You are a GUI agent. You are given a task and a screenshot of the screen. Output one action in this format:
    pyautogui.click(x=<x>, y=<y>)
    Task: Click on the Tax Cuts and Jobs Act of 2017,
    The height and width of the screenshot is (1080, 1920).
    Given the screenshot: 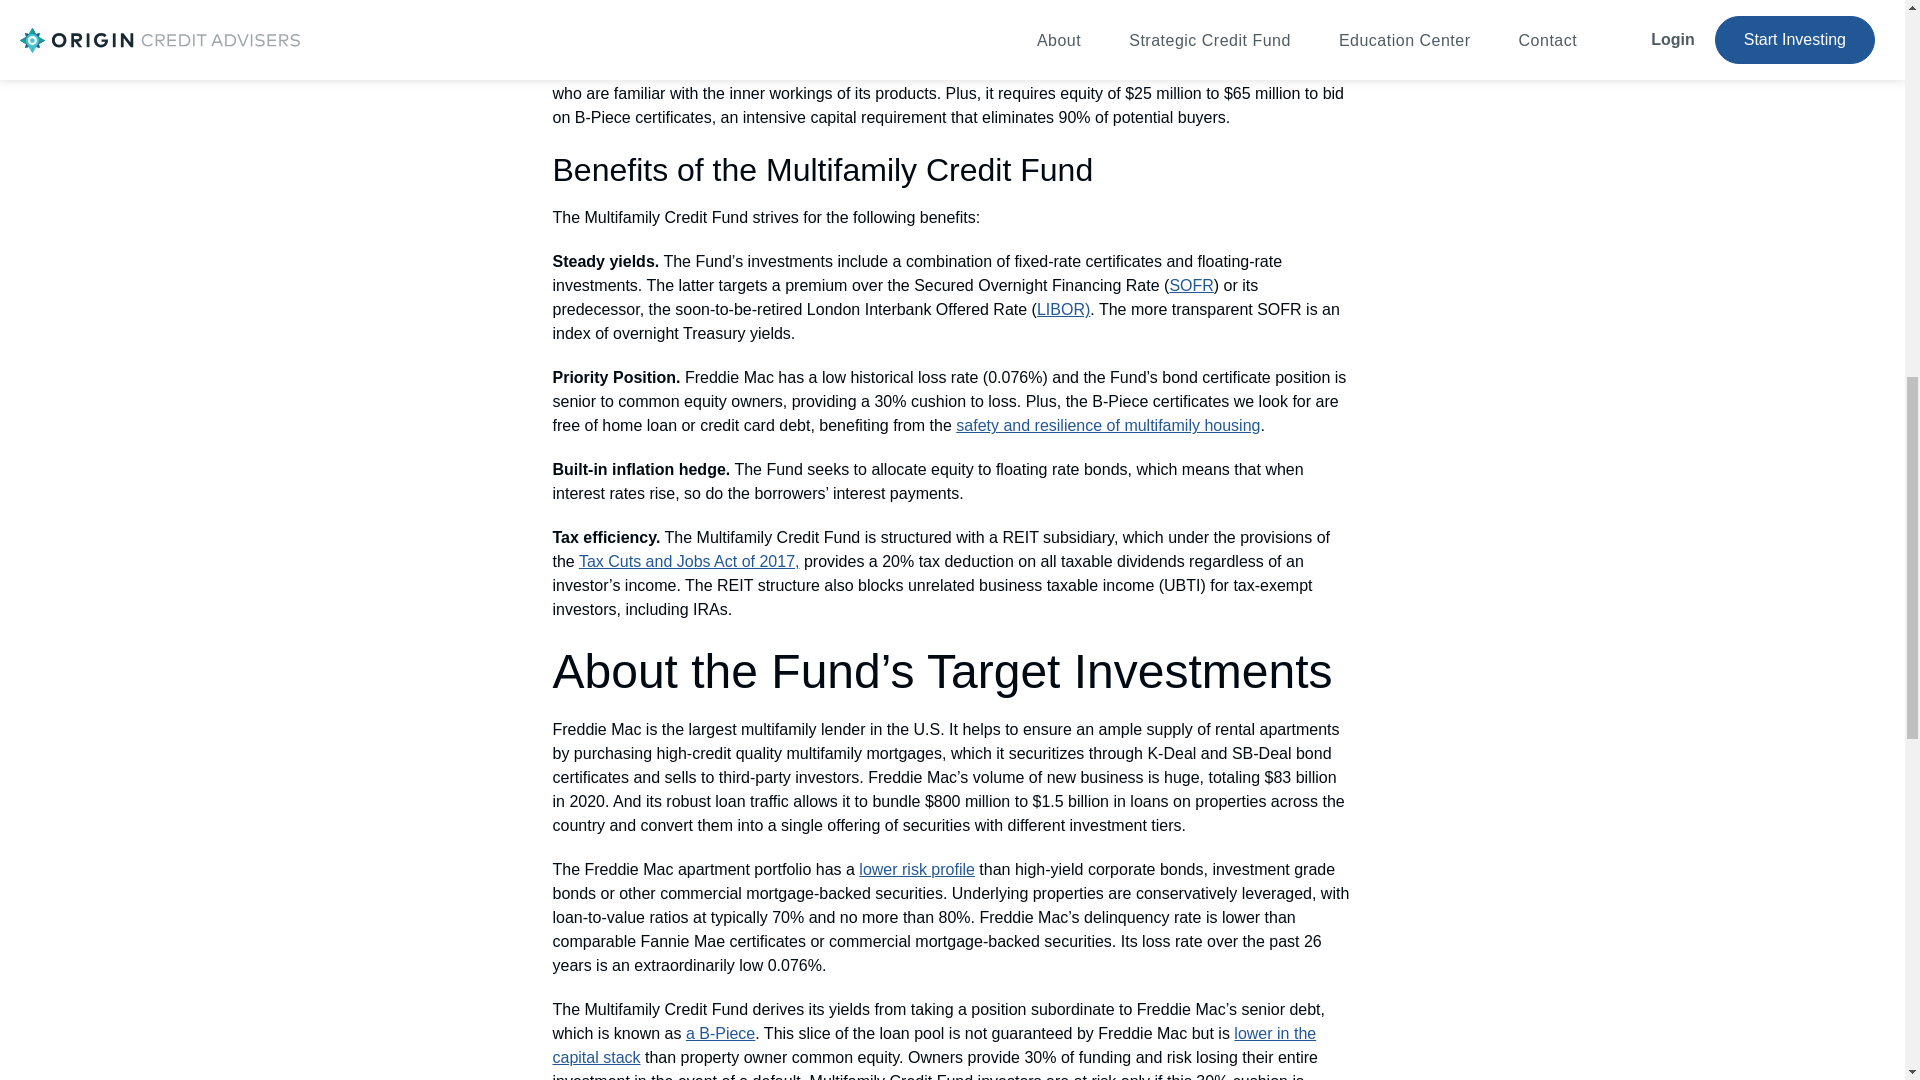 What is the action you would take?
    pyautogui.click(x=690, y=561)
    